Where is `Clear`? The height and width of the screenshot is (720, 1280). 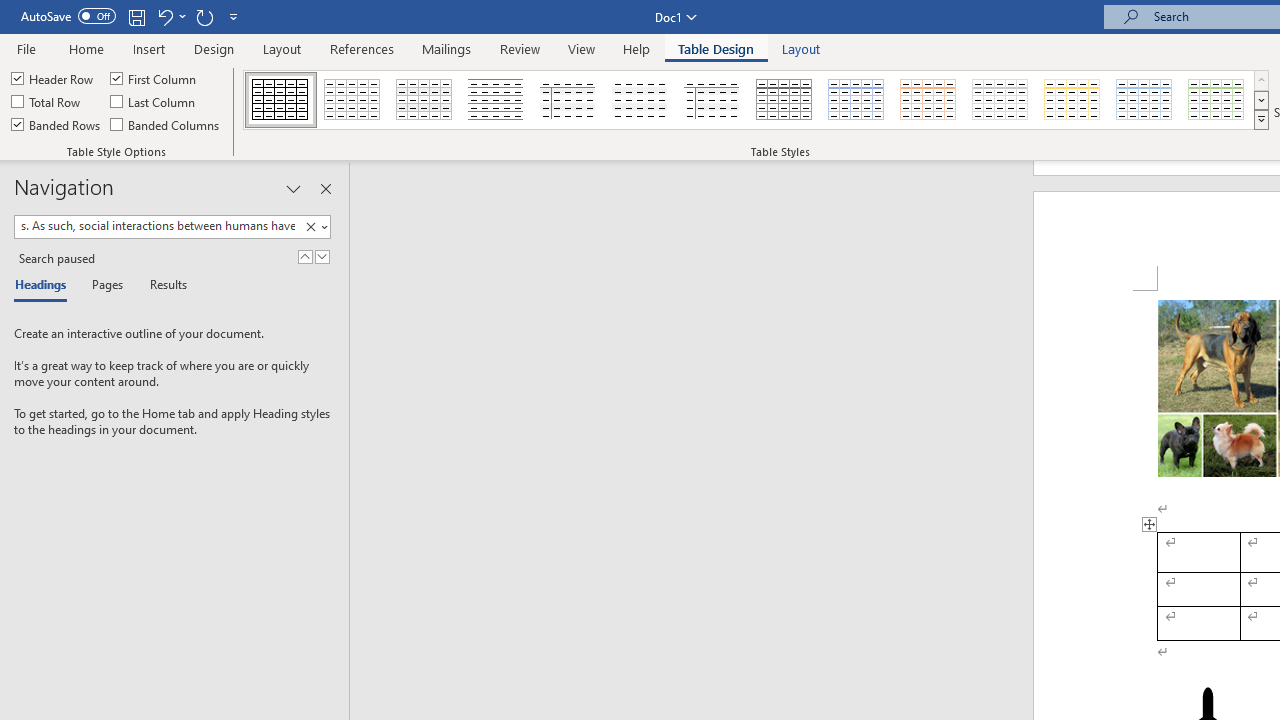
Clear is located at coordinates (314, 227).